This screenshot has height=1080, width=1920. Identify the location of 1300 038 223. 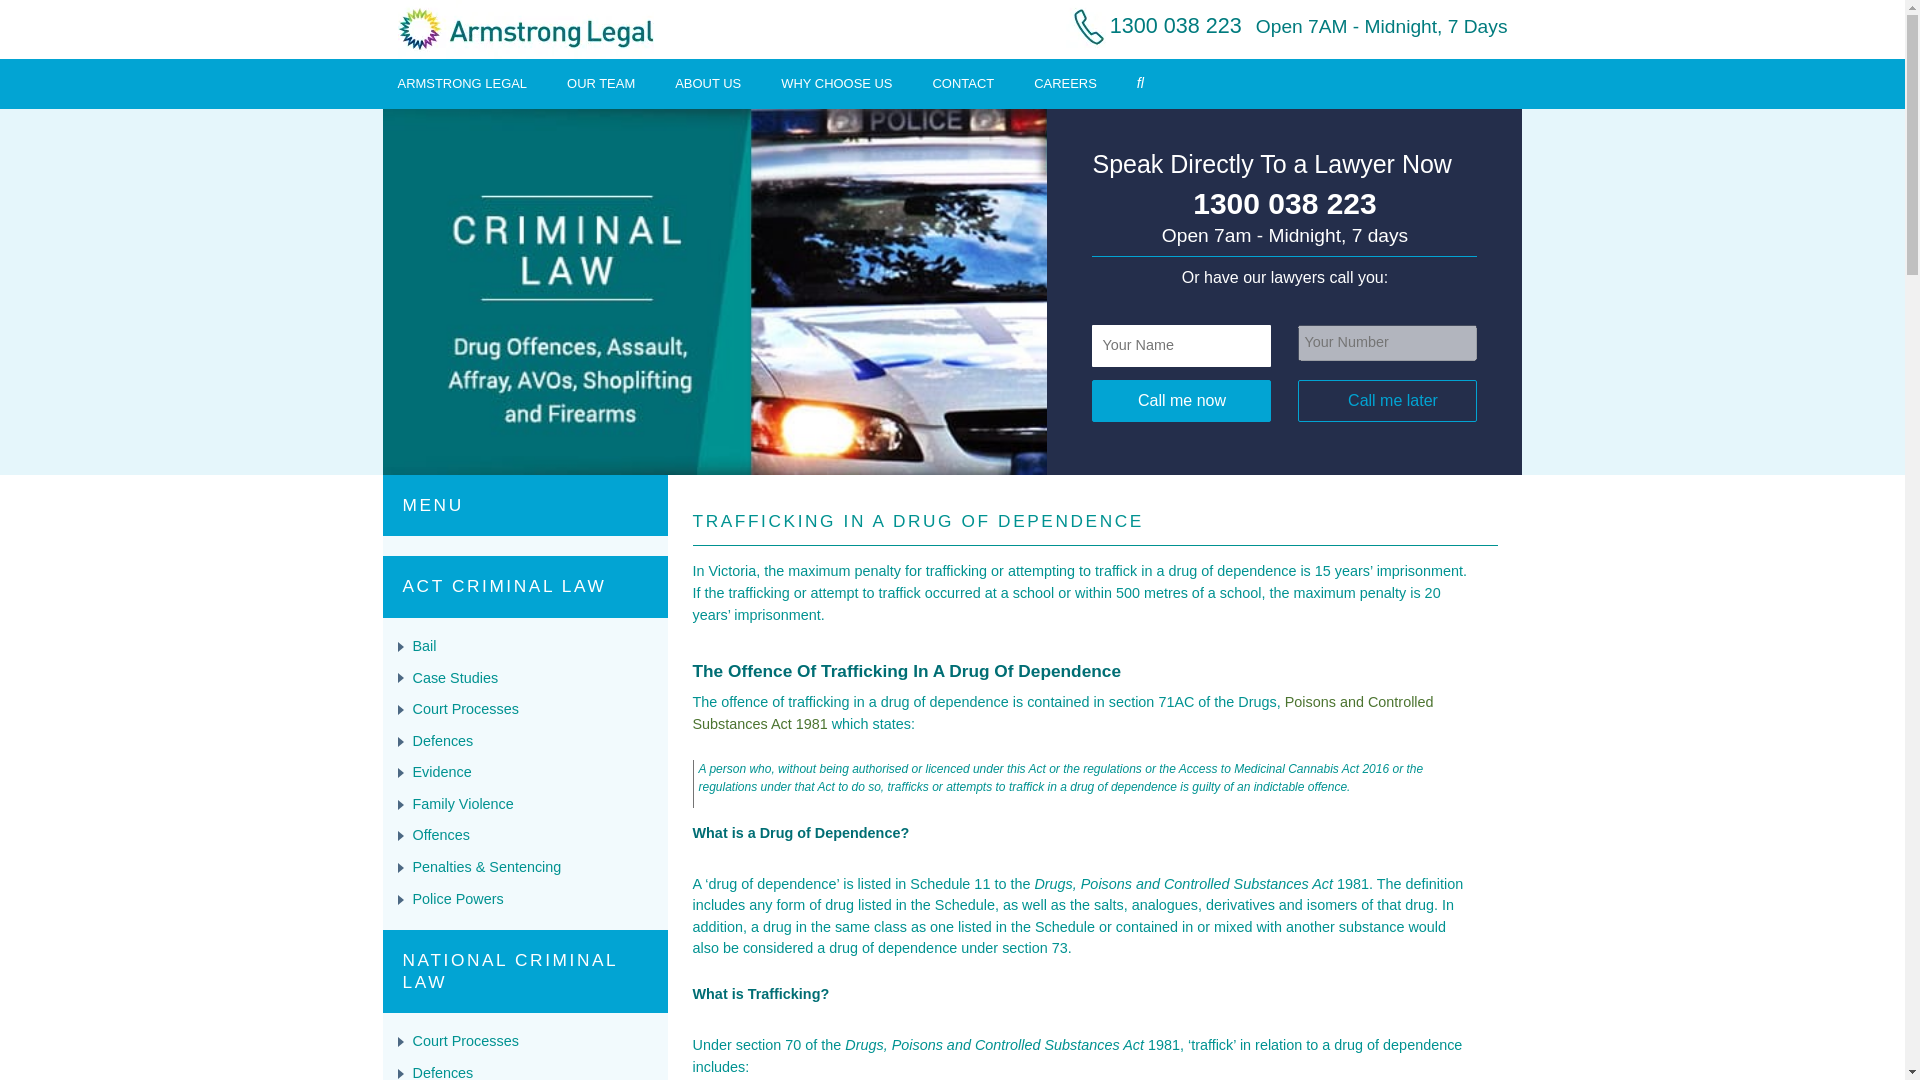
(1284, 204).